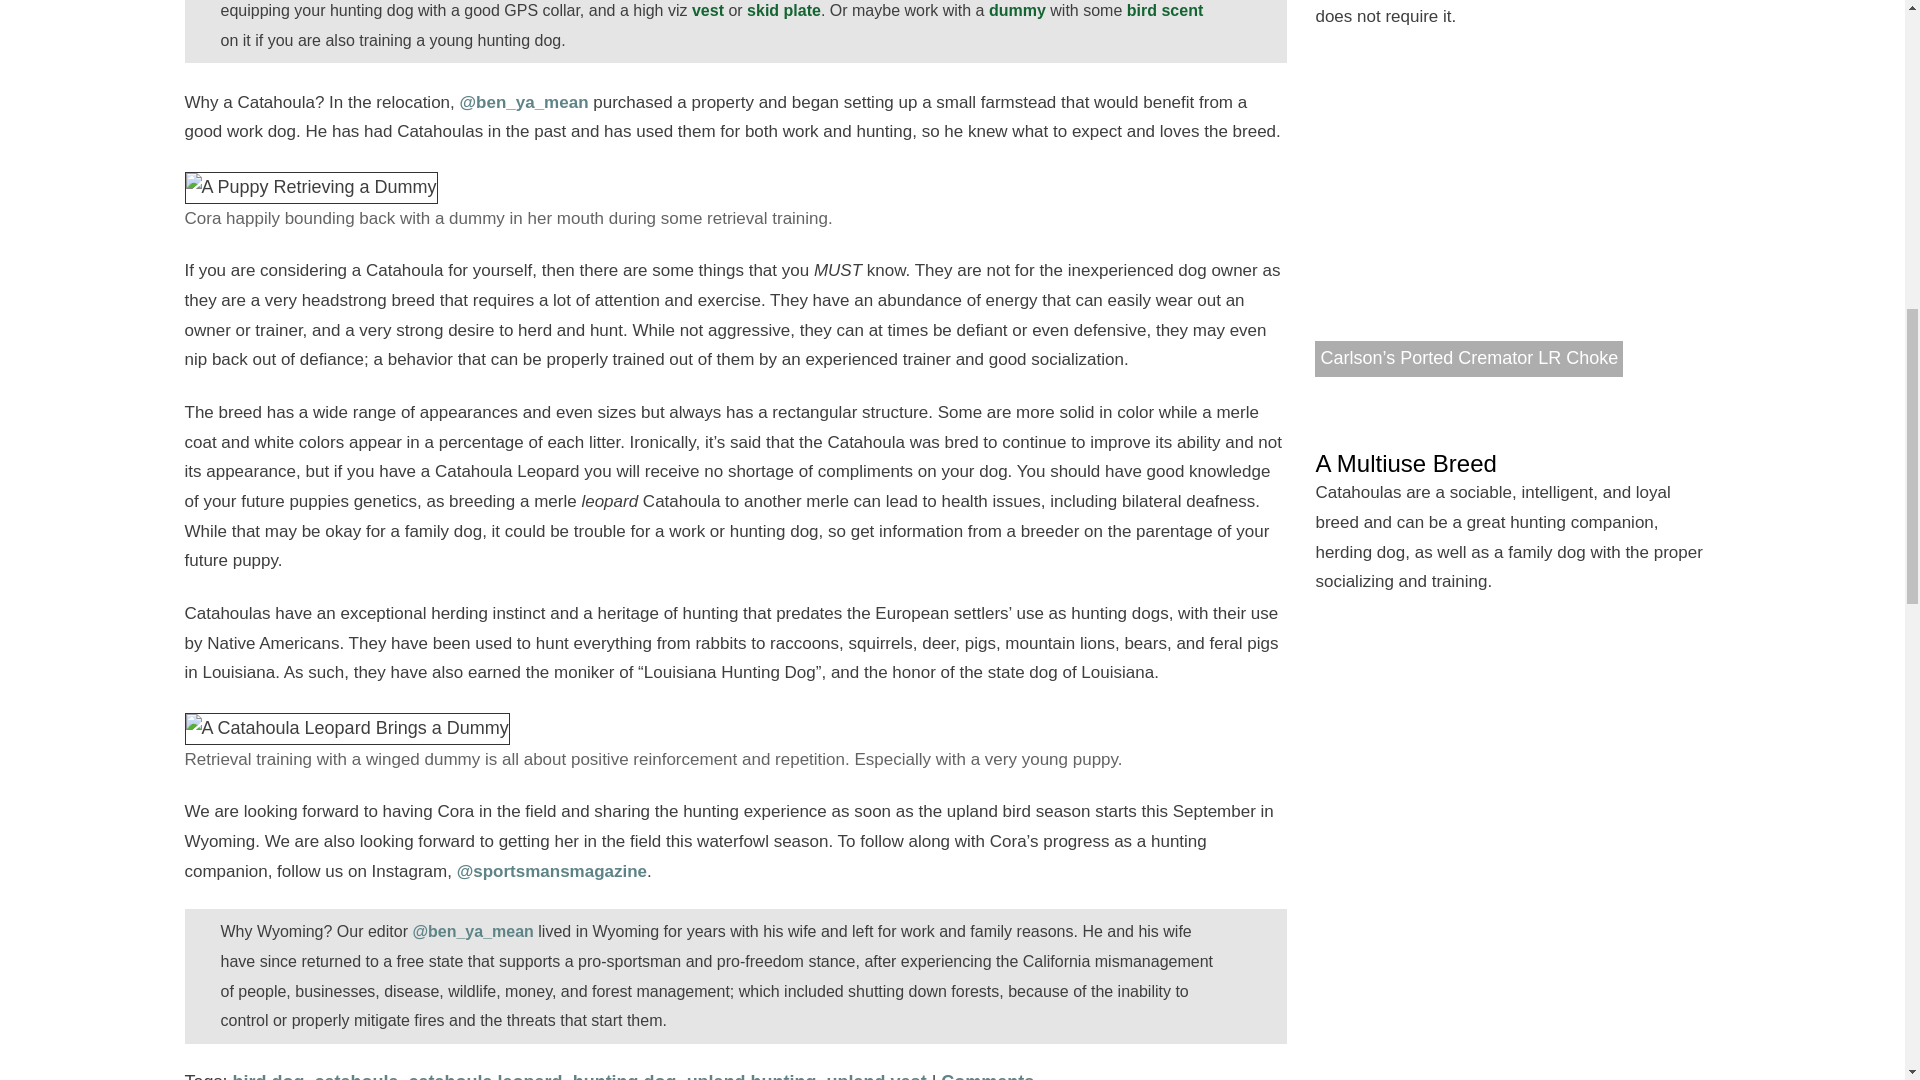  Describe the element at coordinates (987, 1076) in the screenshot. I see `Comments` at that location.